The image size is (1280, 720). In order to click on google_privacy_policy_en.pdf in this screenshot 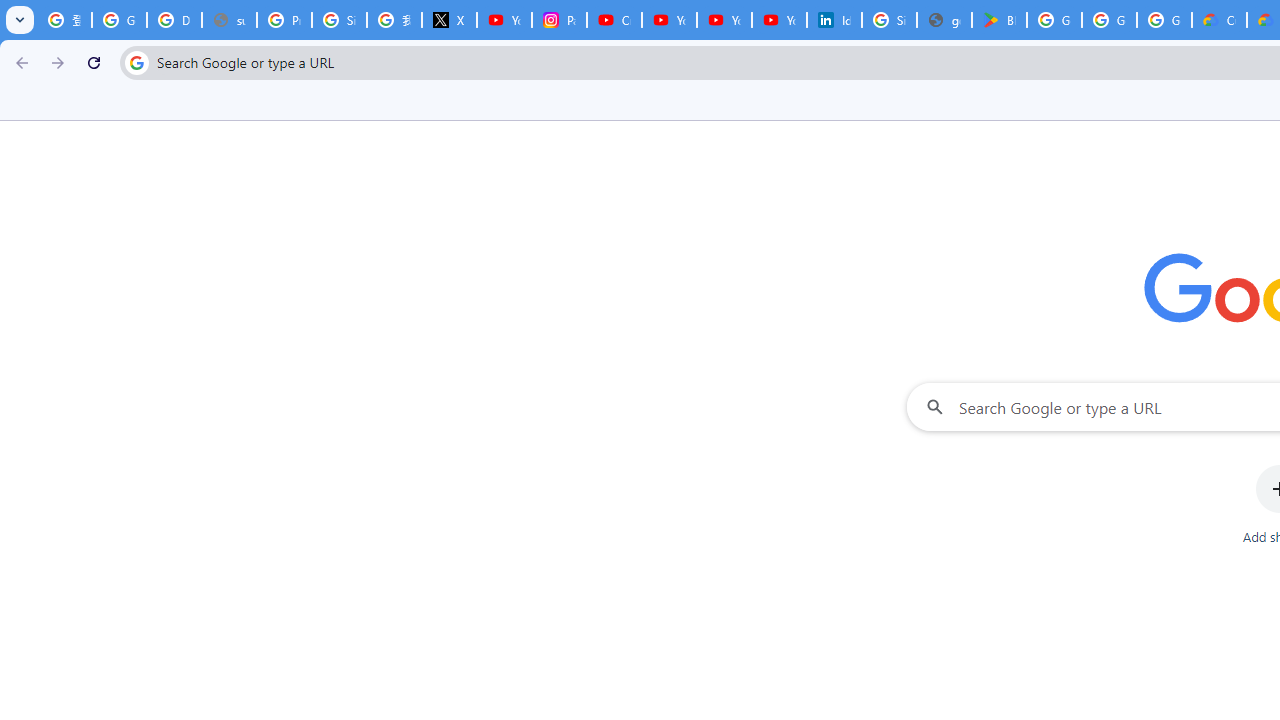, I will do `click(944, 20)`.